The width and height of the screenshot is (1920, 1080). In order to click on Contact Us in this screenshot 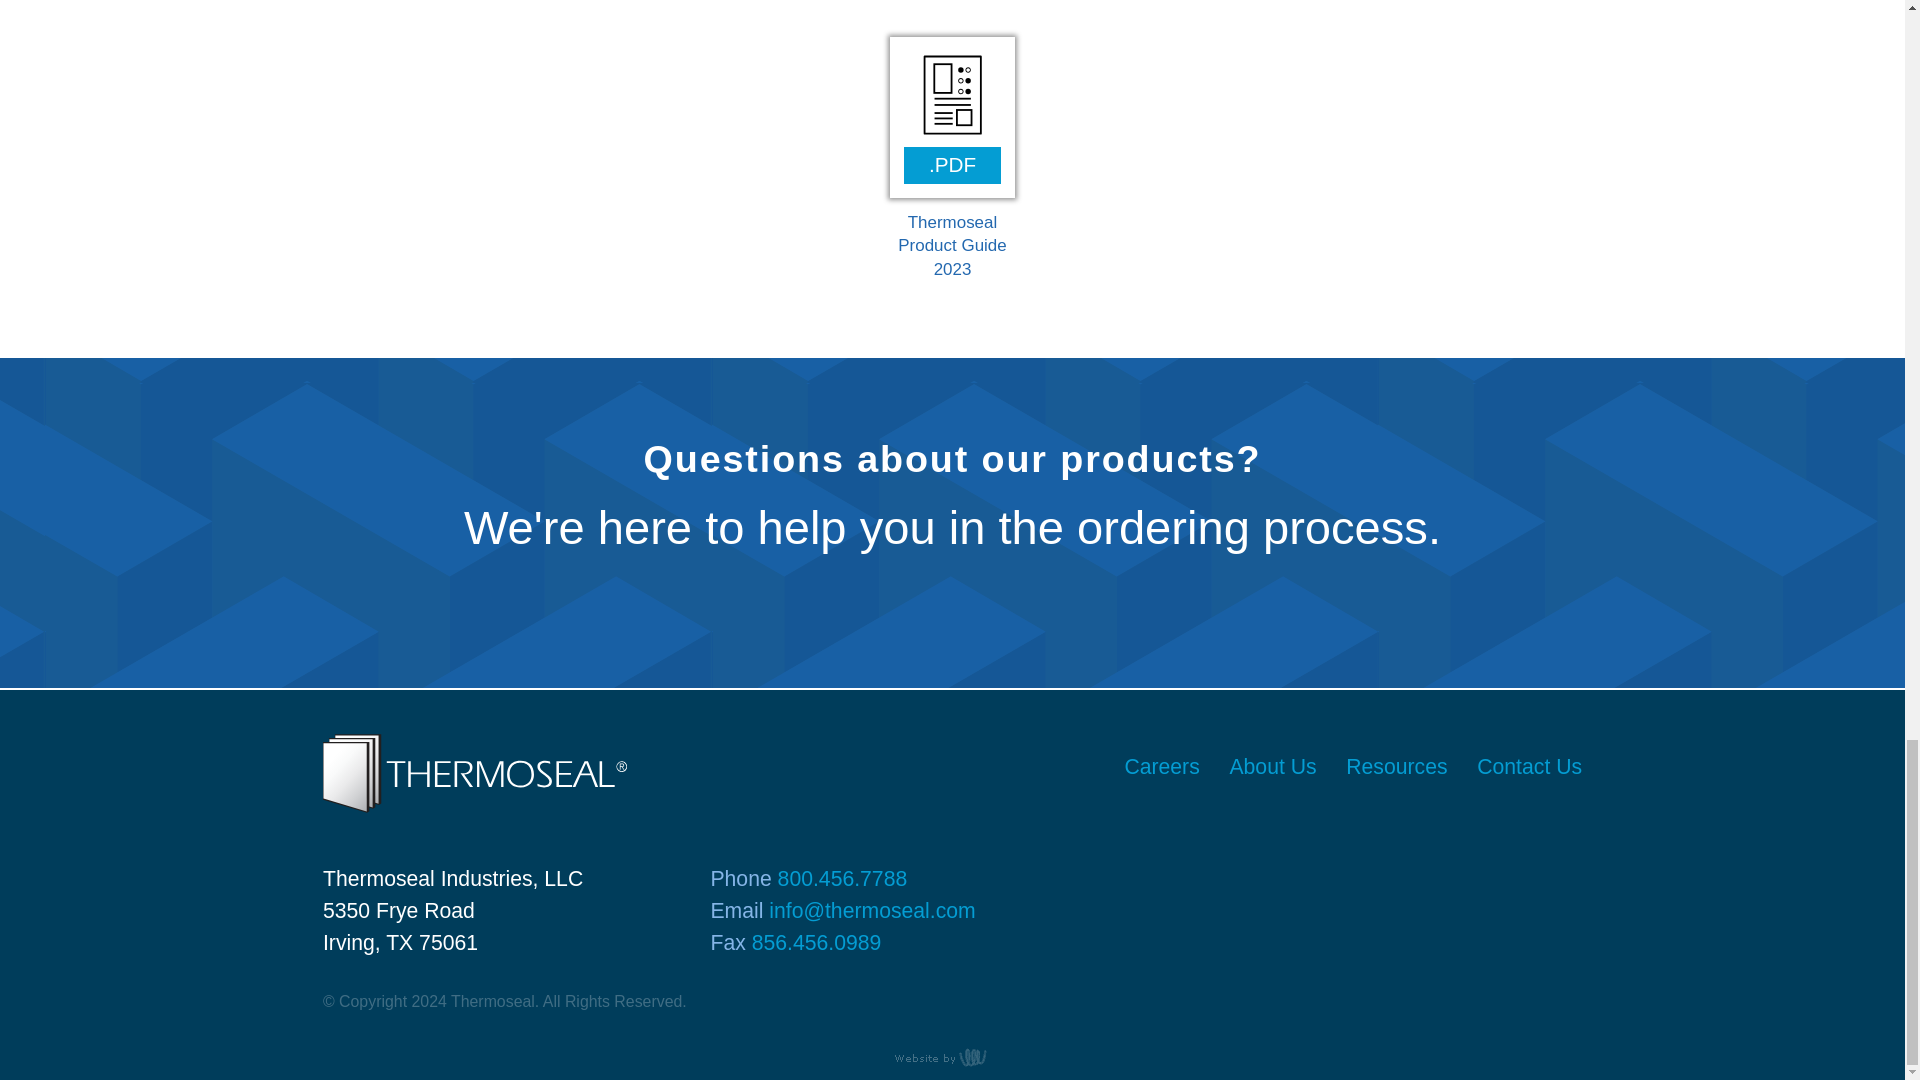, I will do `click(1522, 766)`.